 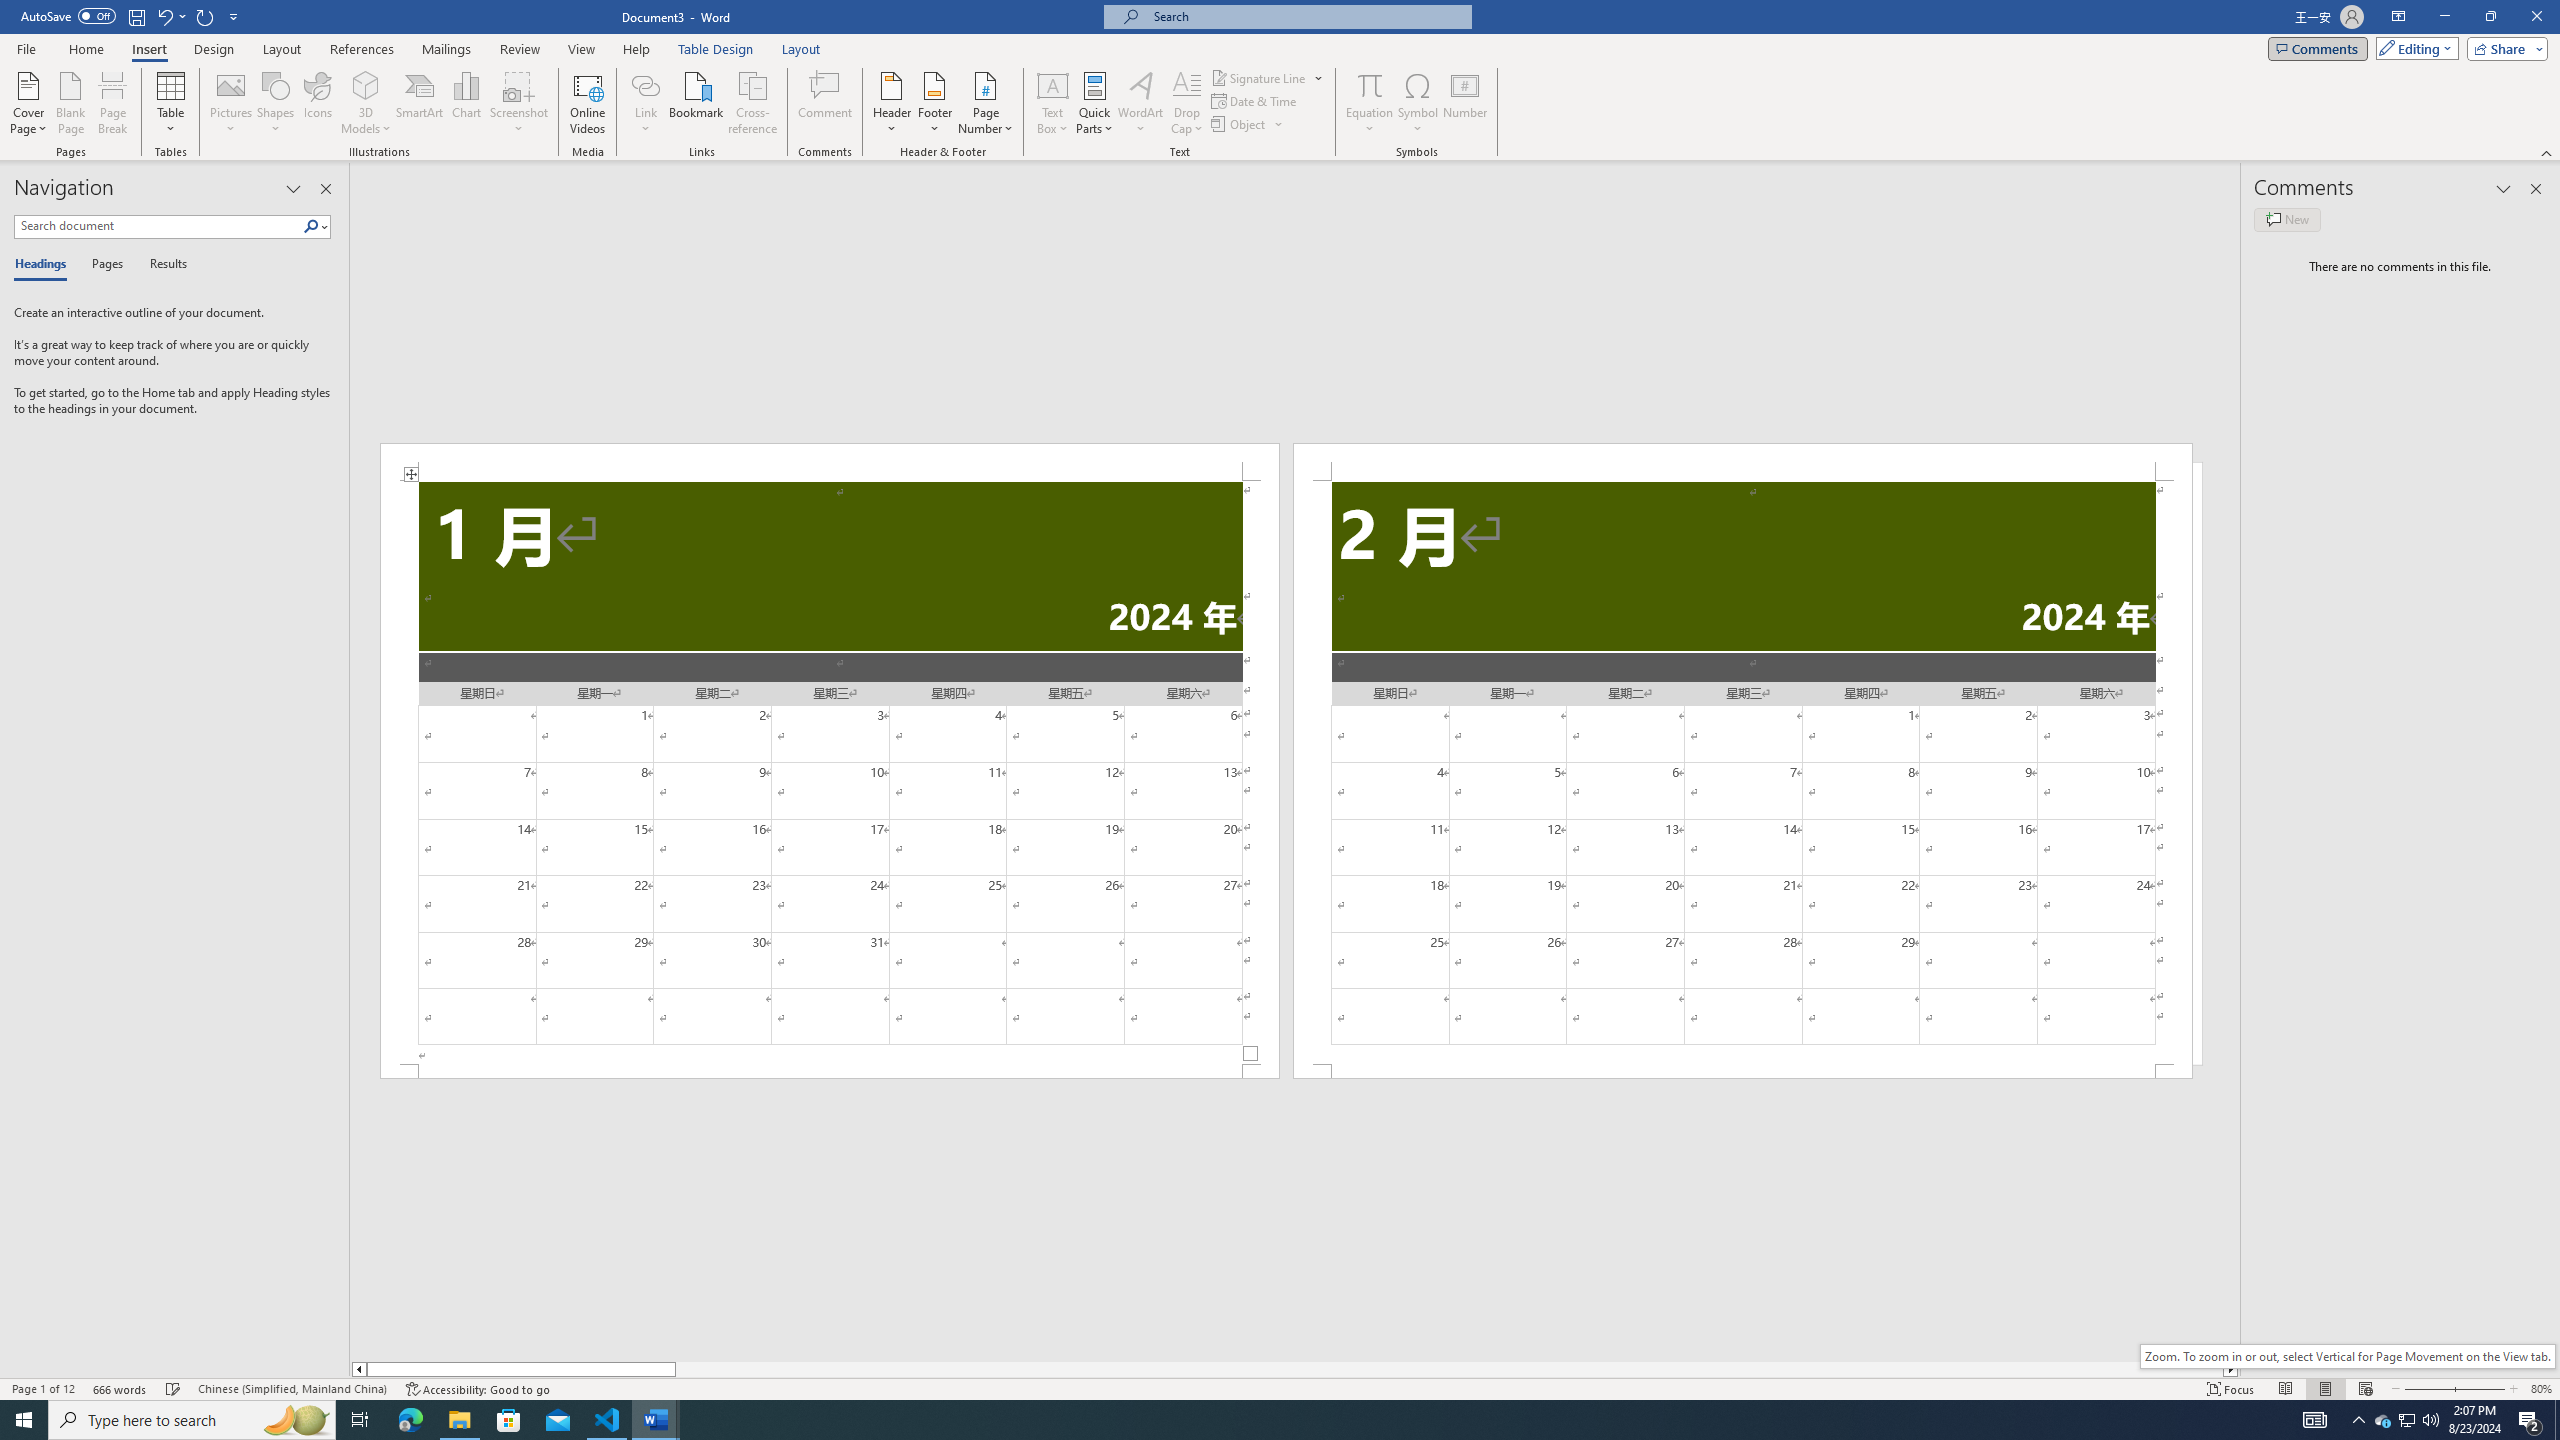 I want to click on Table, so click(x=172, y=103).